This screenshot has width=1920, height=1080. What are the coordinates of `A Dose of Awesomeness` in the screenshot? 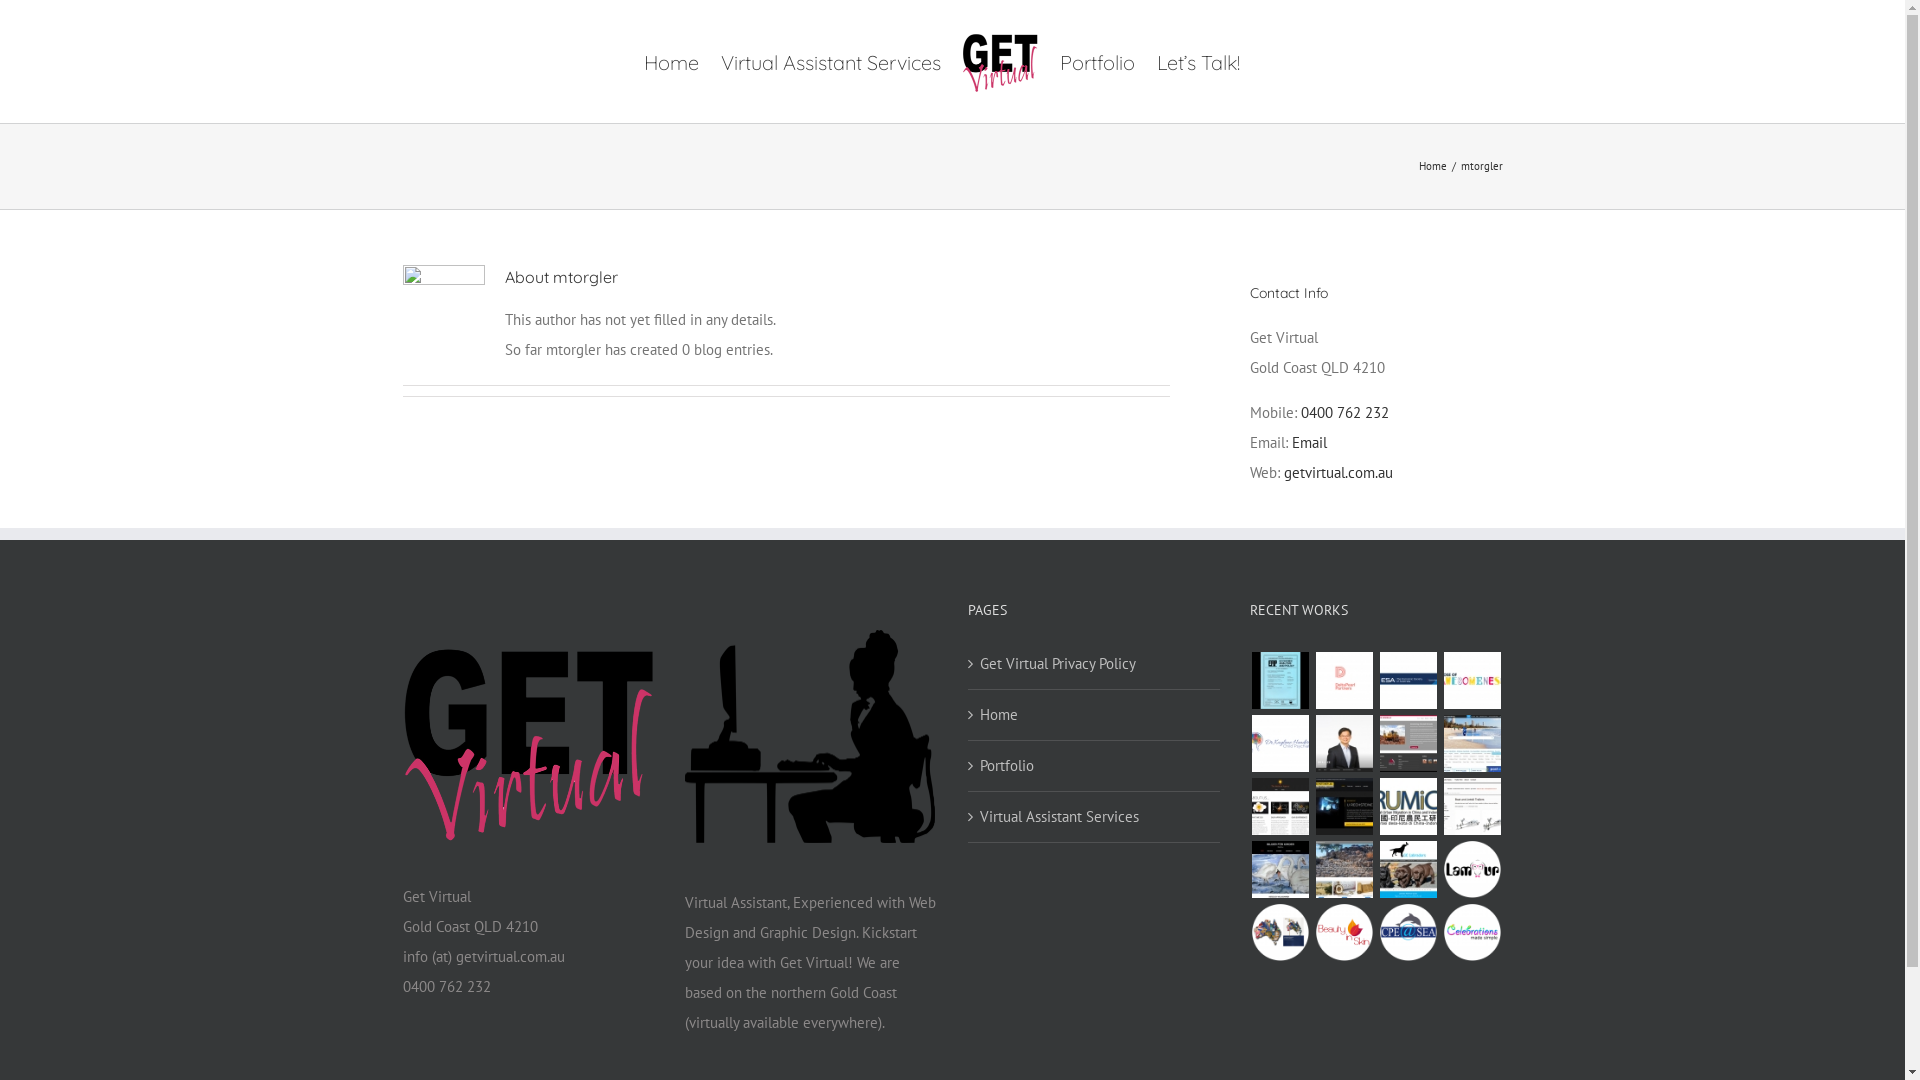 It's located at (1472, 680).